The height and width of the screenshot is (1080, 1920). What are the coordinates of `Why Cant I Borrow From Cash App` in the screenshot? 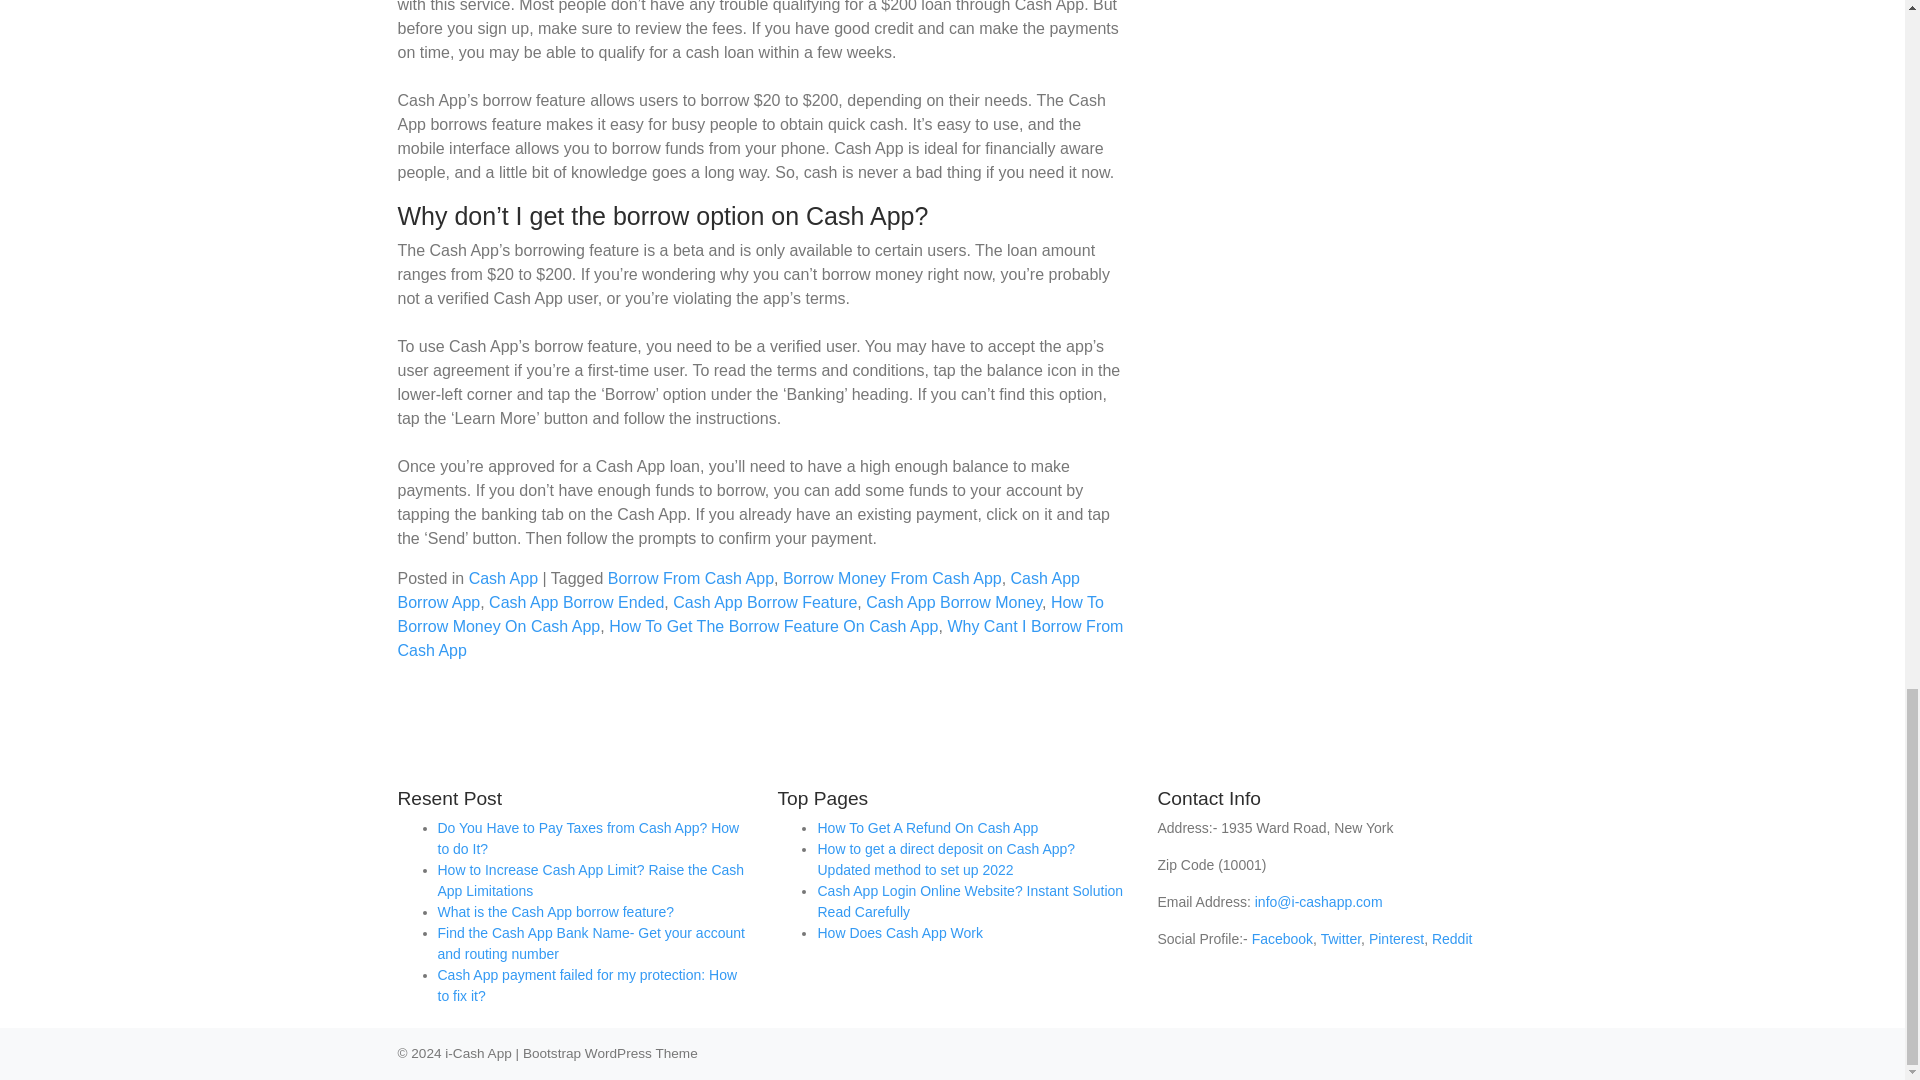 It's located at (760, 638).